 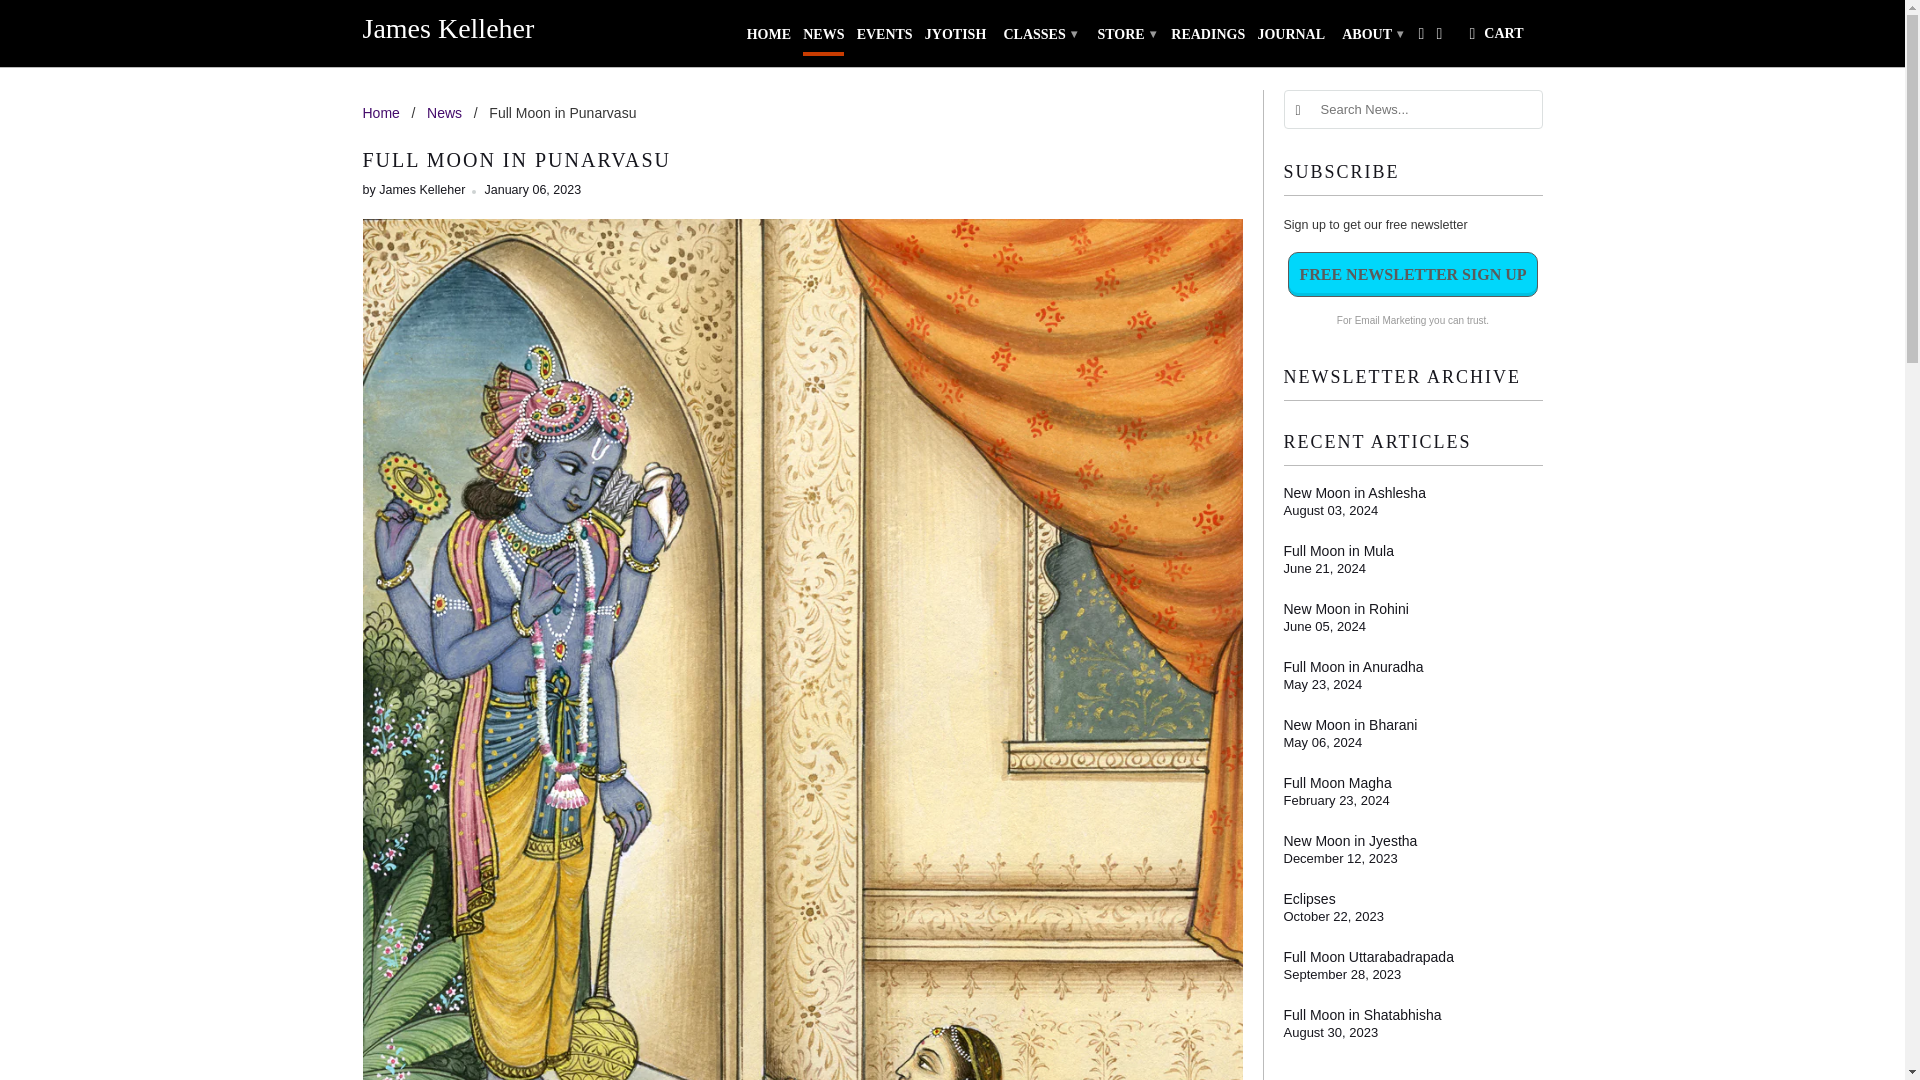 What do you see at coordinates (444, 112) in the screenshot?
I see `News` at bounding box center [444, 112].